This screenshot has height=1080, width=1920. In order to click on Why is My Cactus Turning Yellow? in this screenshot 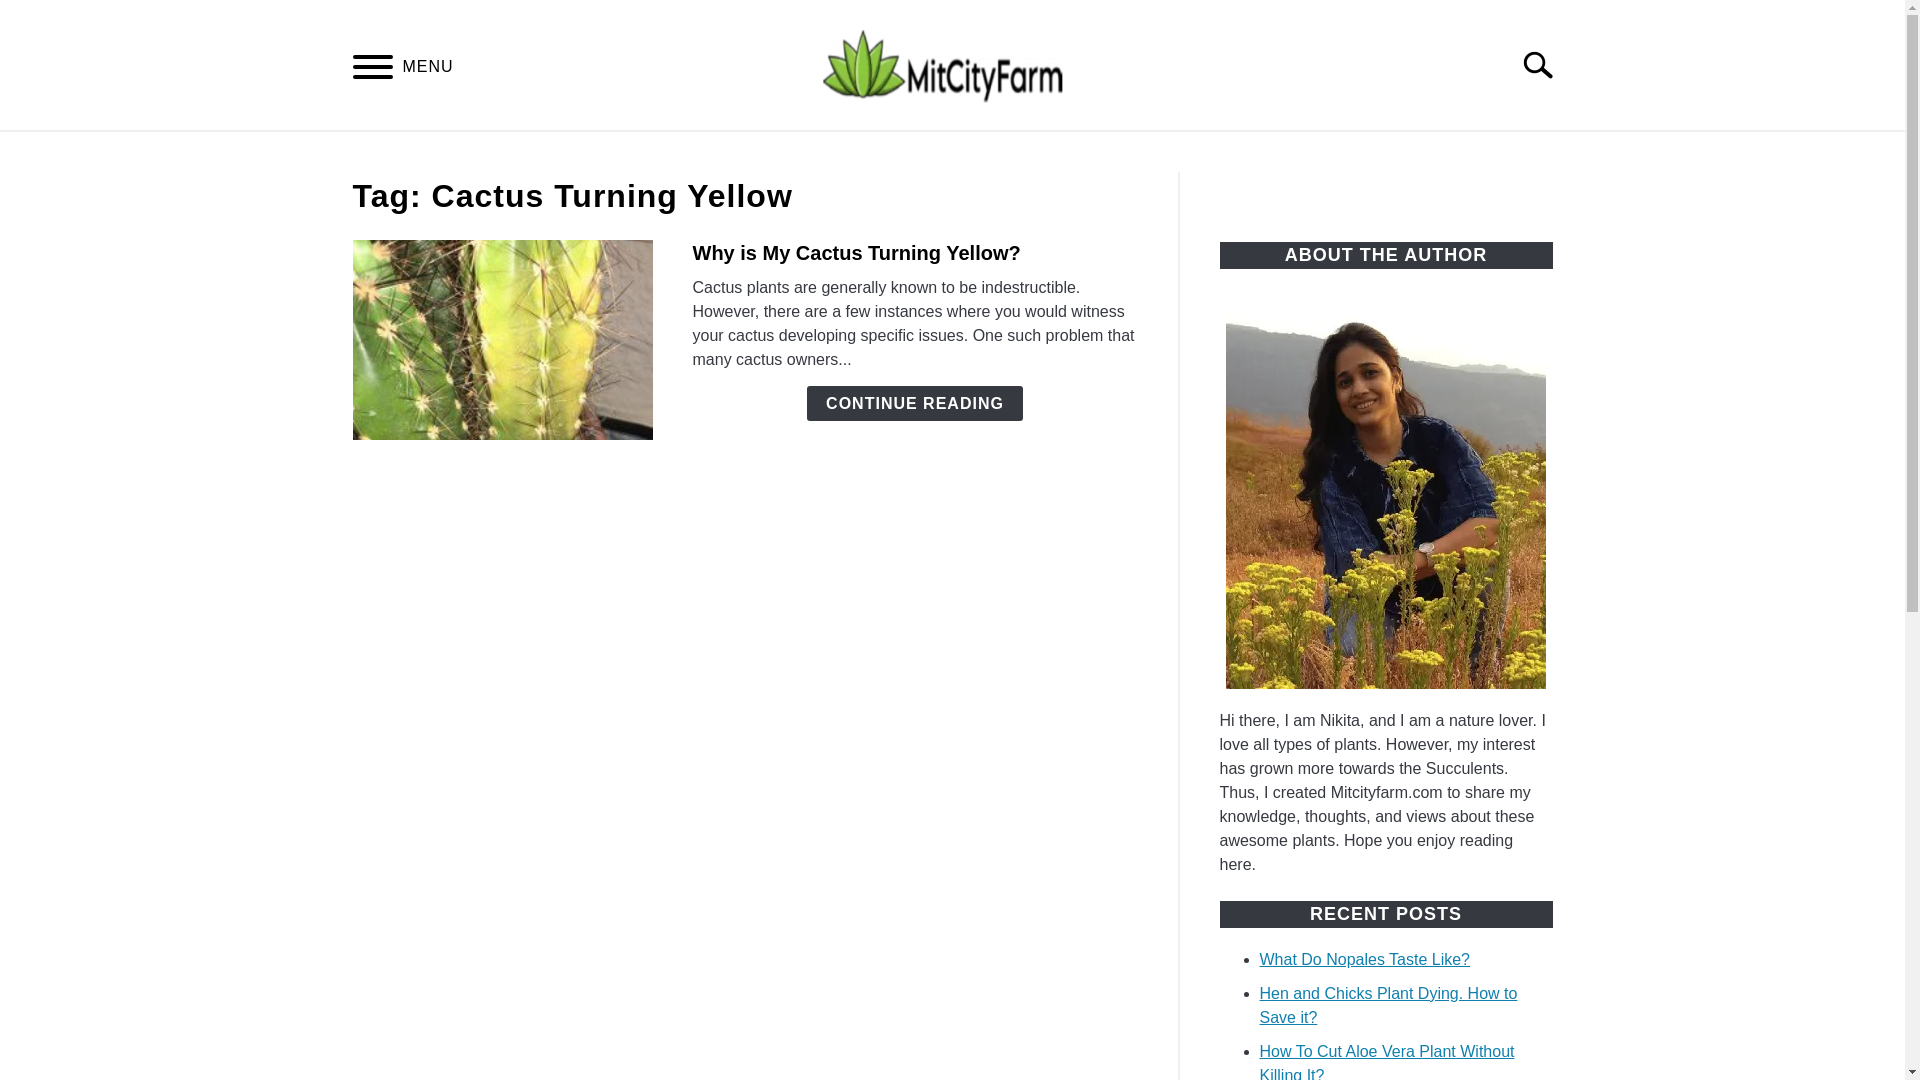, I will do `click(855, 252)`.